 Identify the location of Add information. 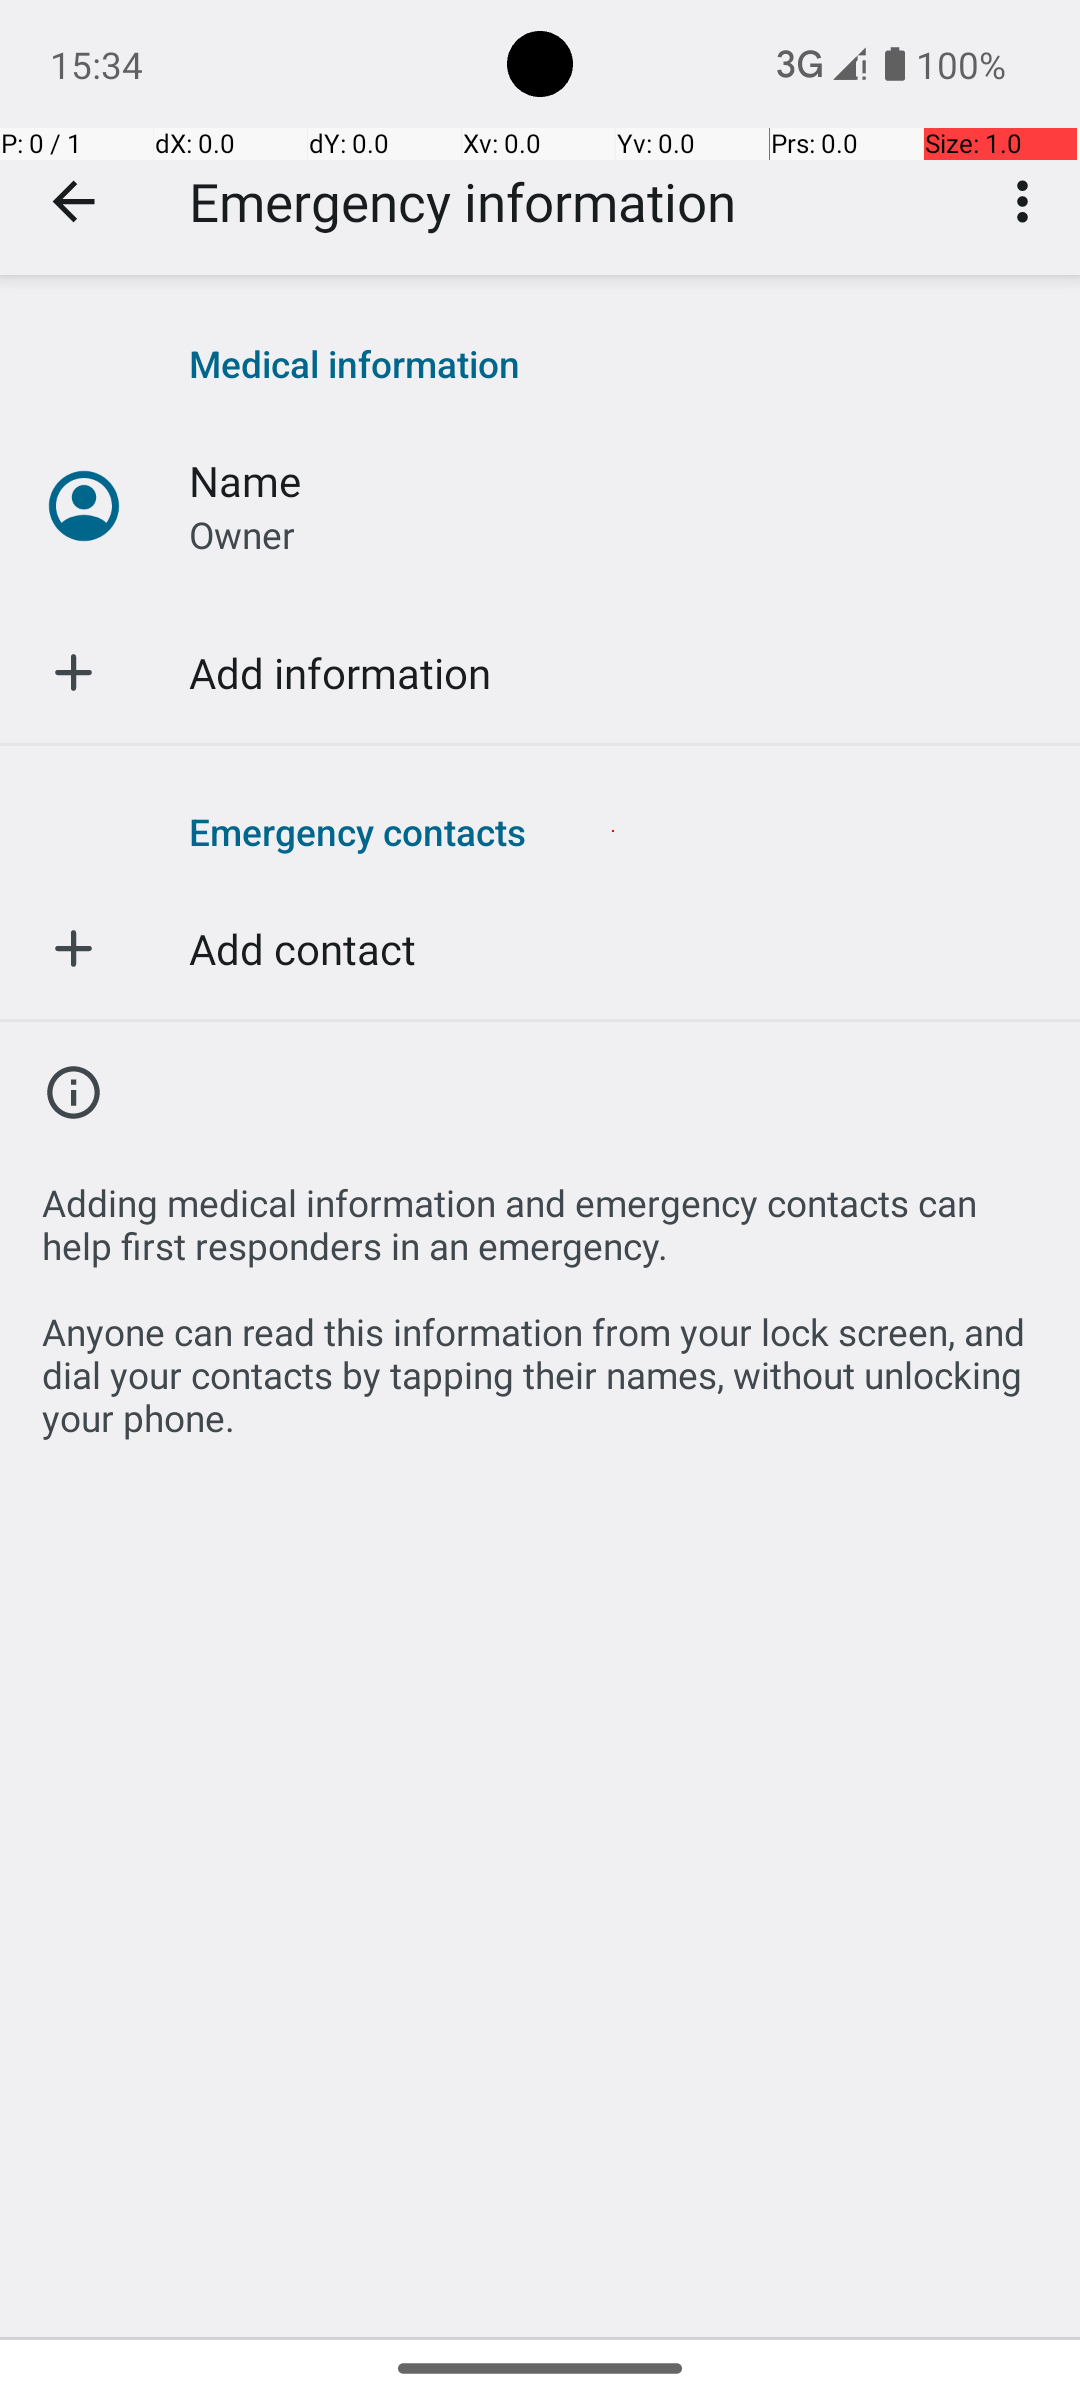
(340, 672).